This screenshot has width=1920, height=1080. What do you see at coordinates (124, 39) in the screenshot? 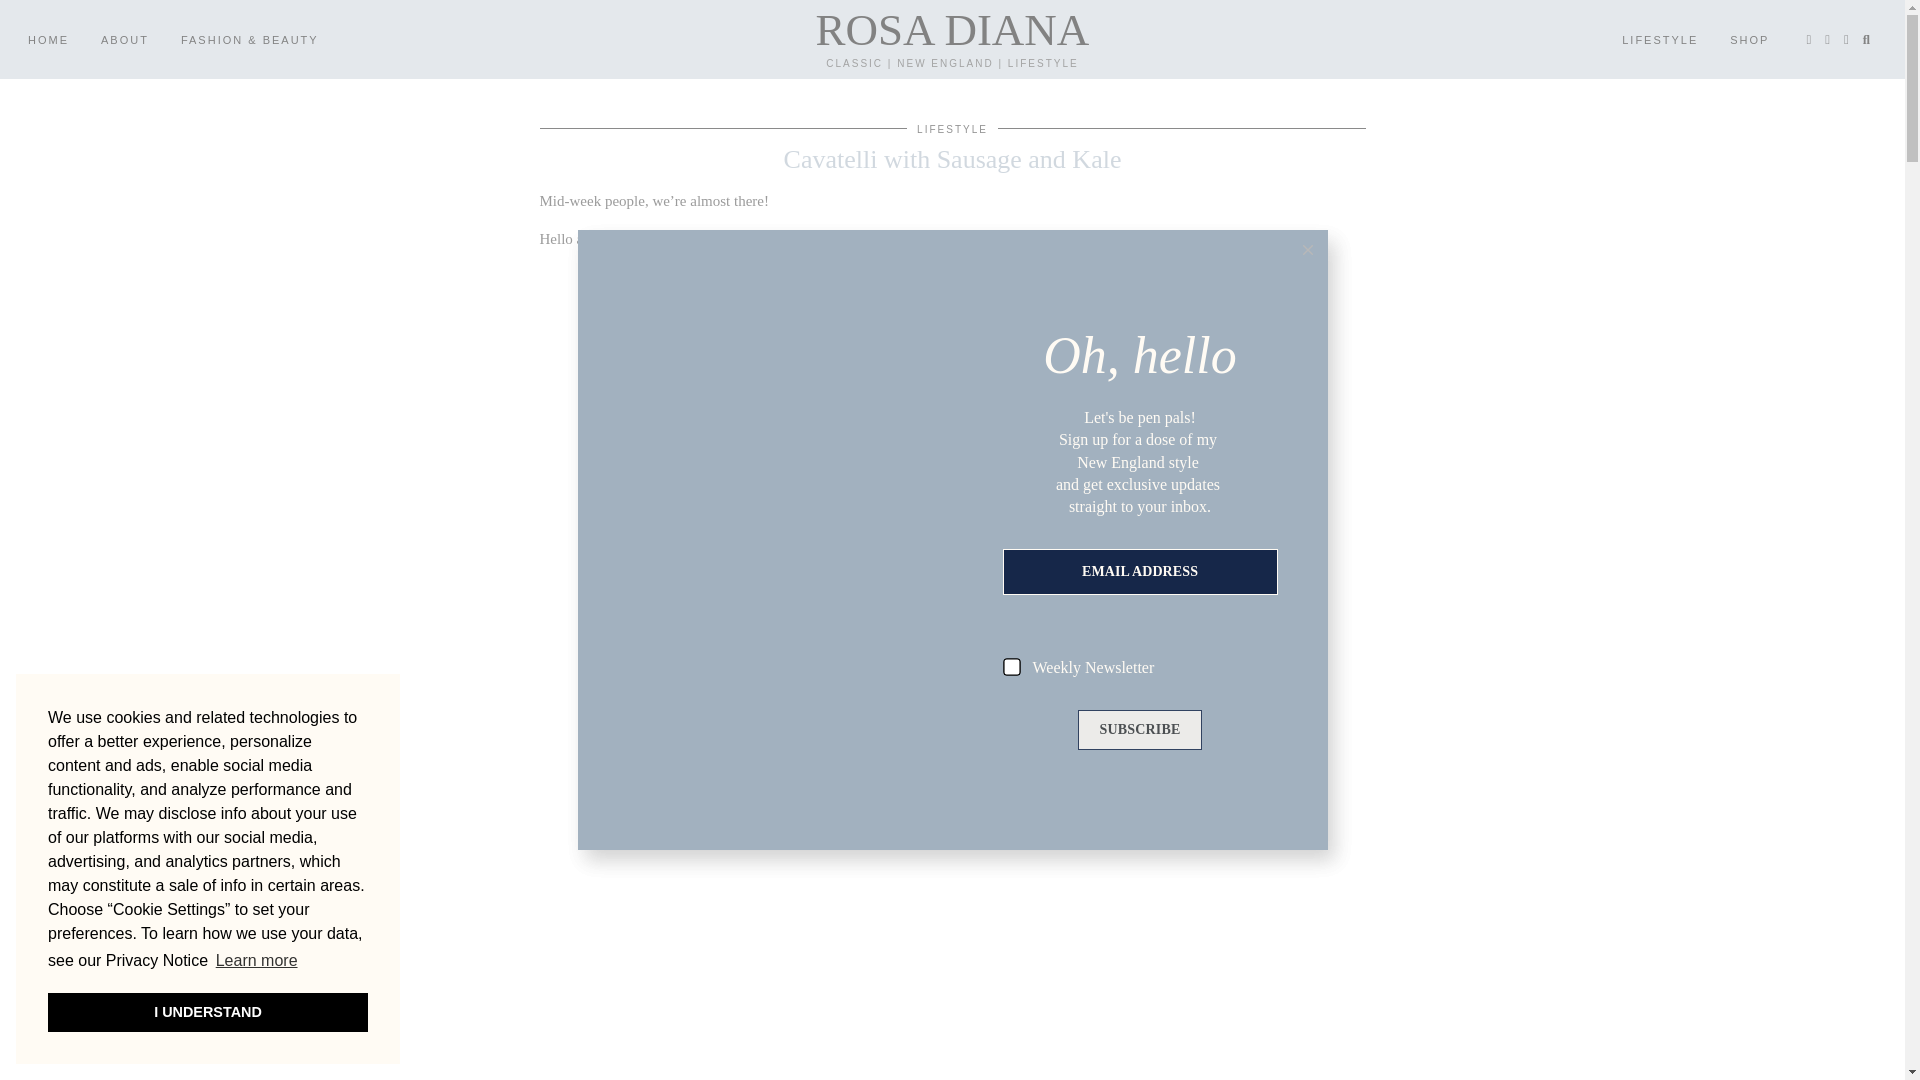
I see `ABOUT` at bounding box center [124, 39].